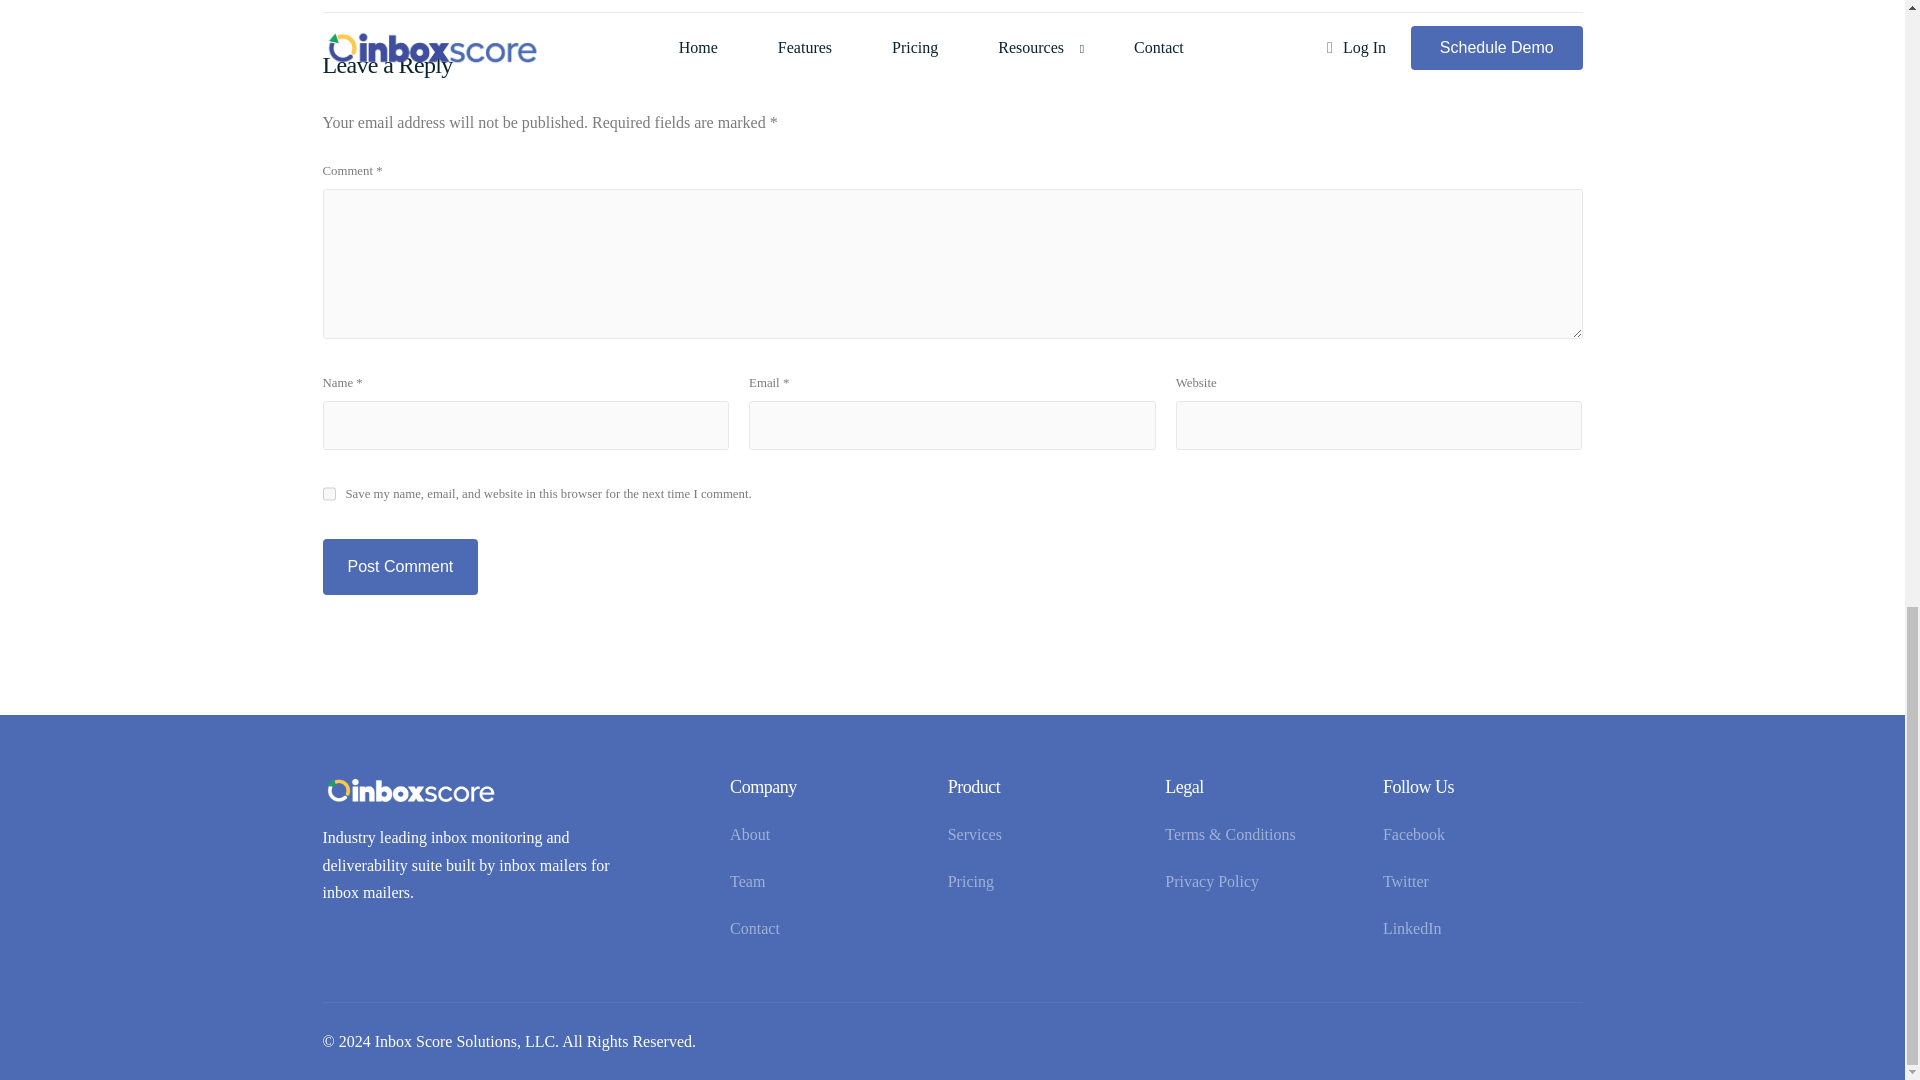 The height and width of the screenshot is (1080, 1920). Describe the element at coordinates (1481, 928) in the screenshot. I see `LinkedIn` at that location.